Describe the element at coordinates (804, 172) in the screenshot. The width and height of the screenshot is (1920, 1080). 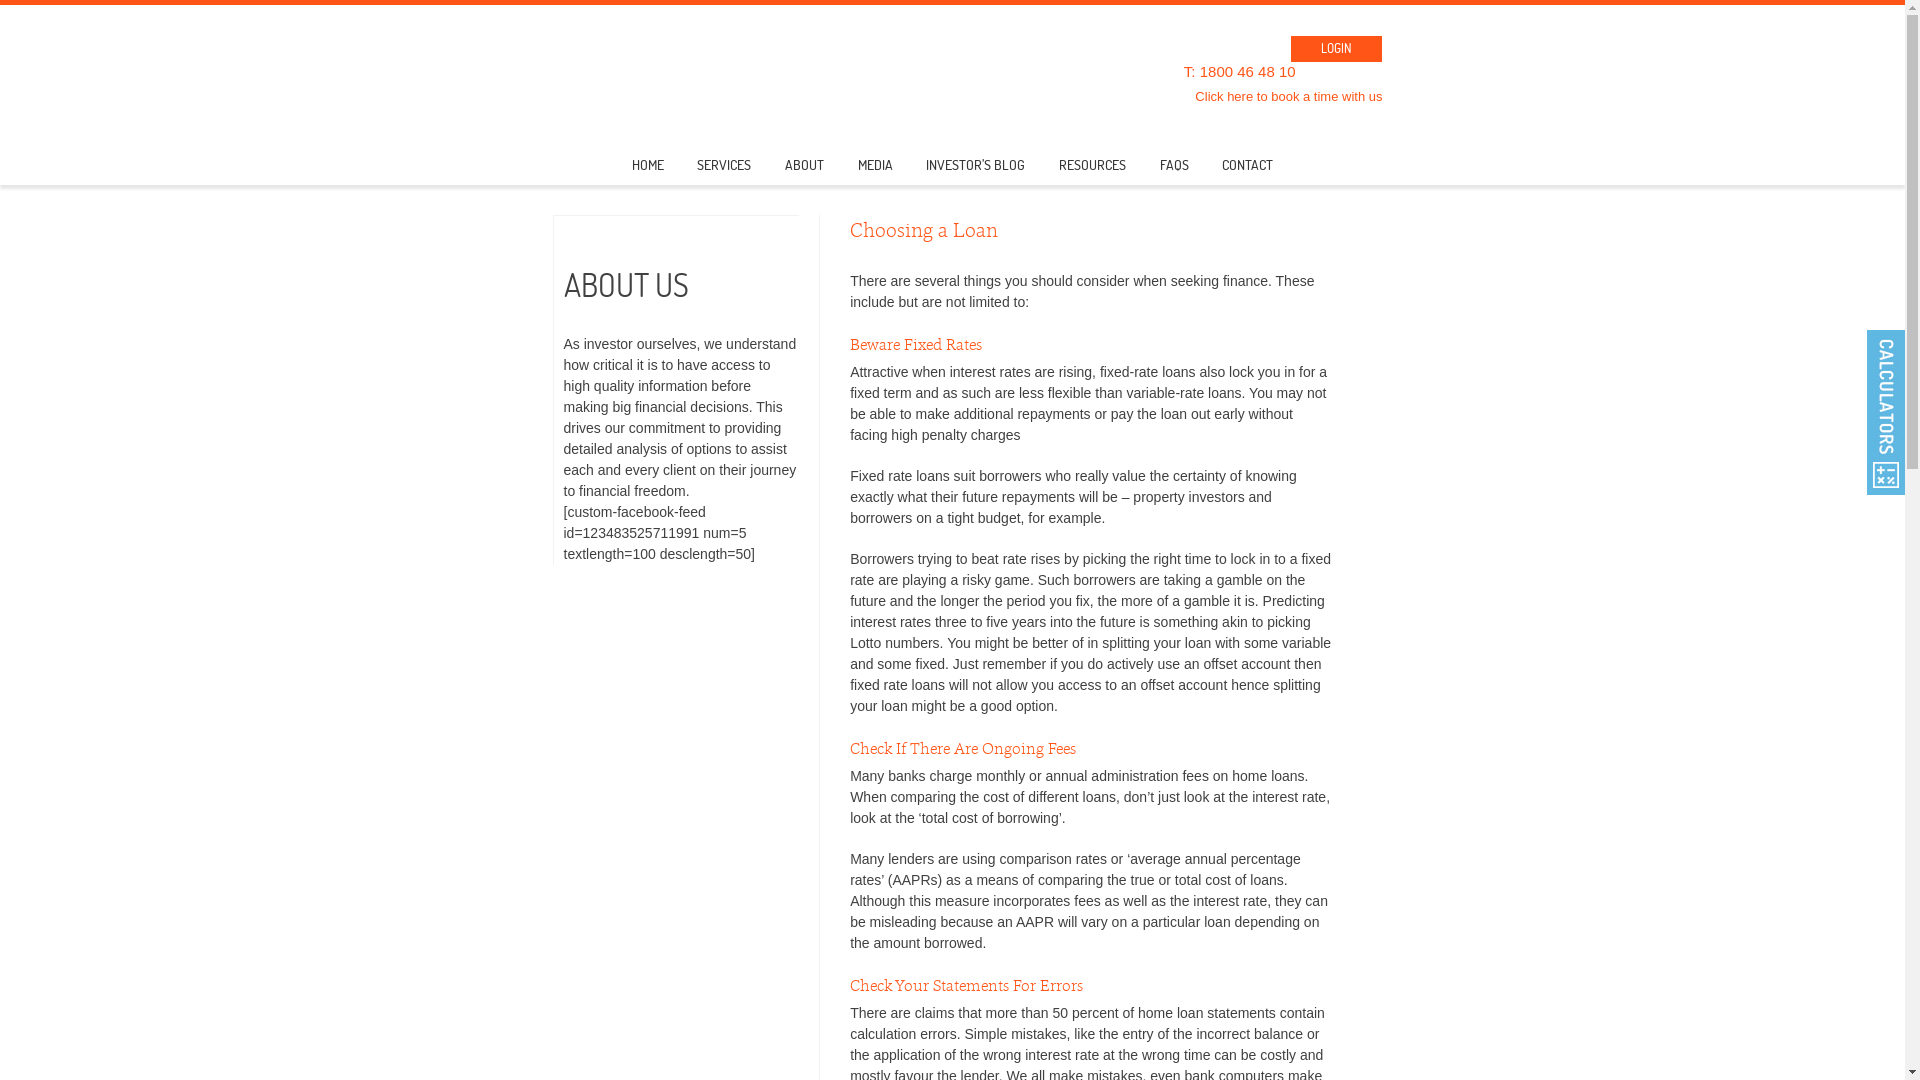
I see `ABOUT` at that location.